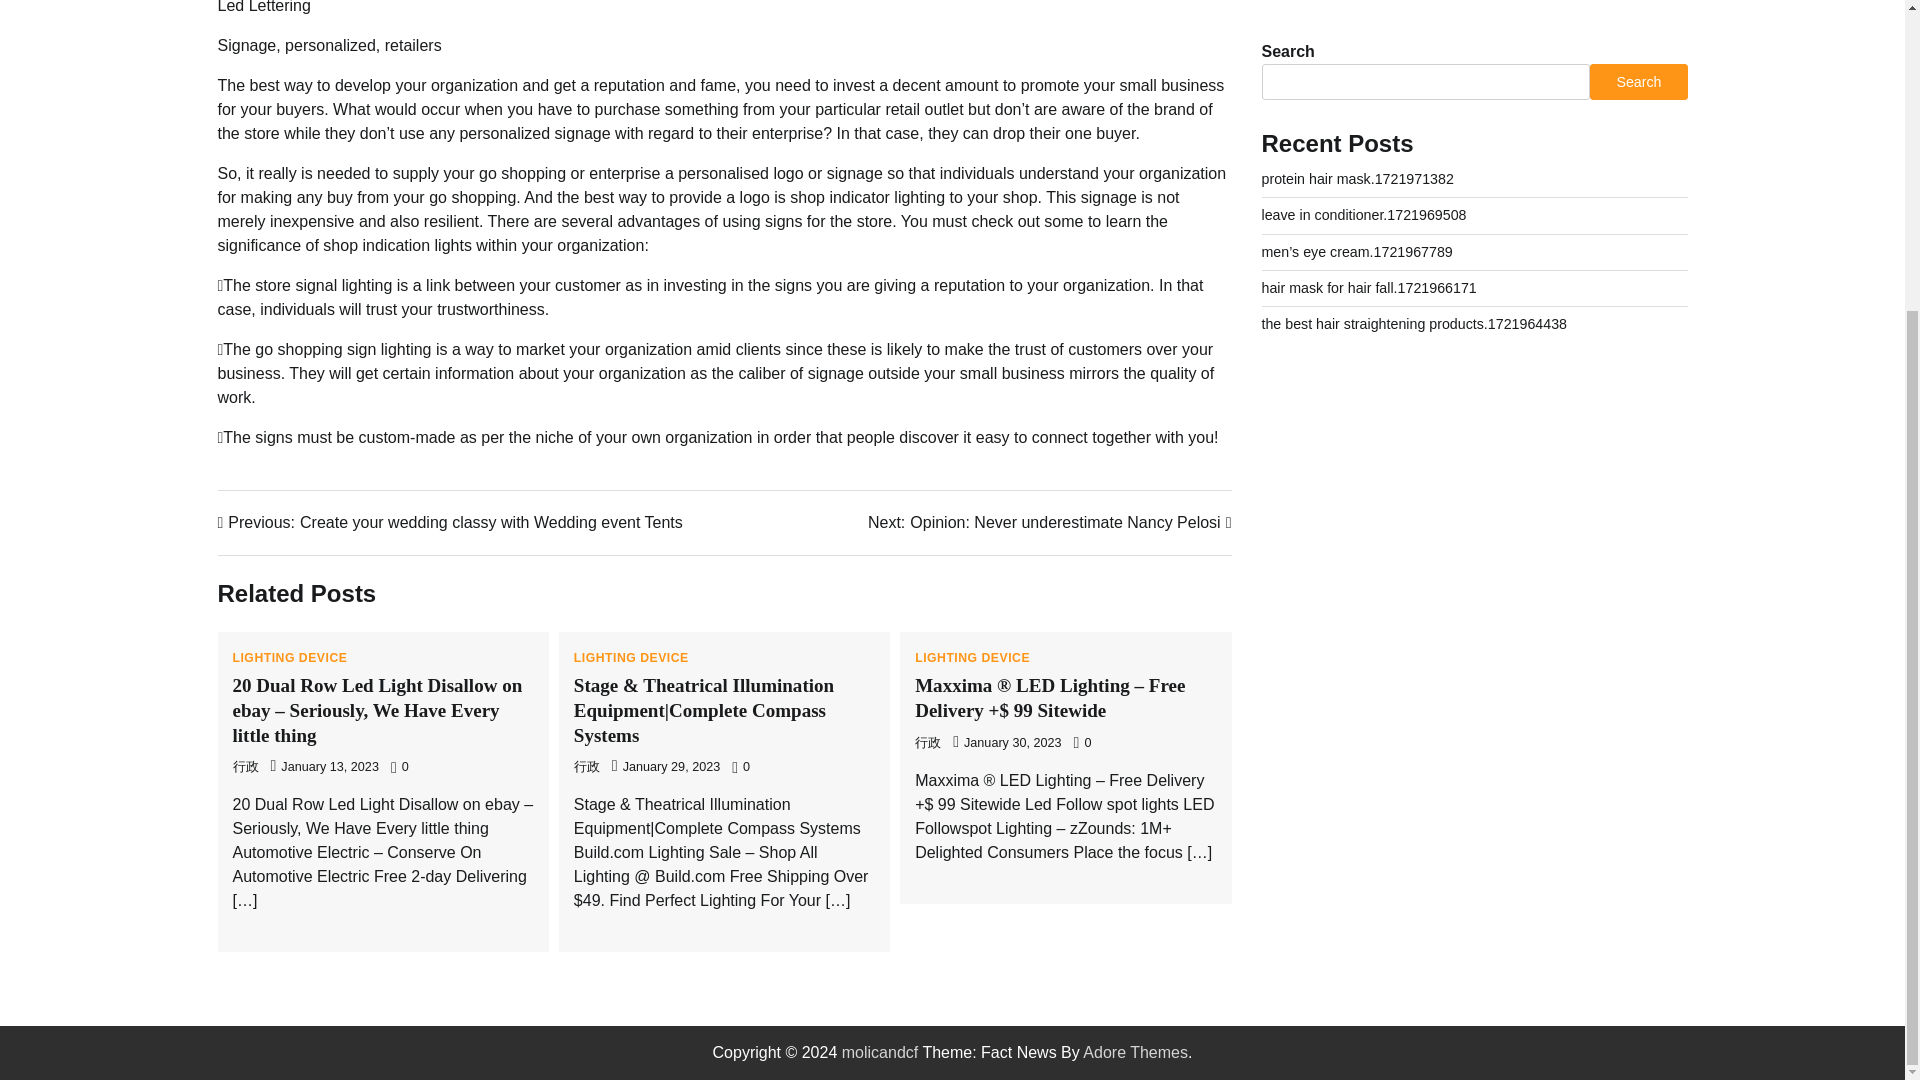 The image size is (1920, 1080). What do you see at coordinates (632, 658) in the screenshot?
I see `LIGHTING DEVICE` at bounding box center [632, 658].